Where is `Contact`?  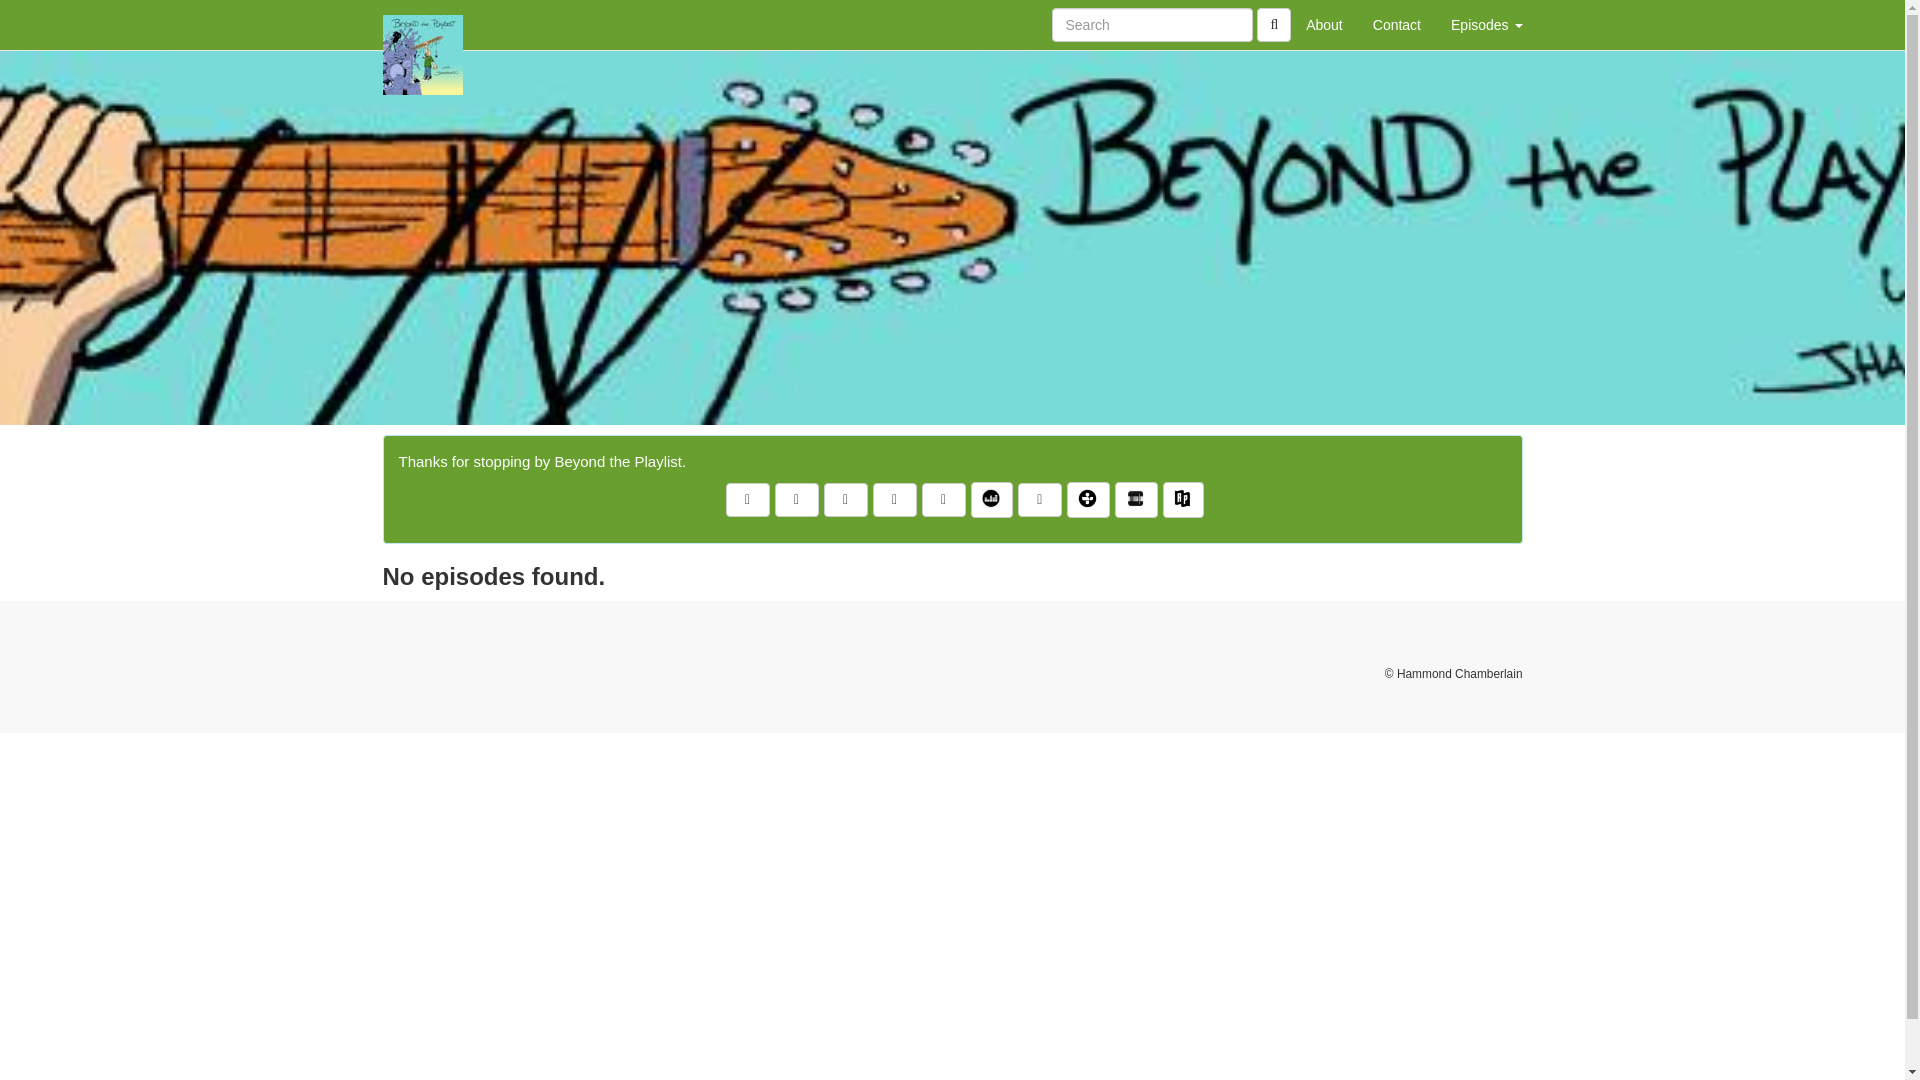
Contact is located at coordinates (1396, 24).